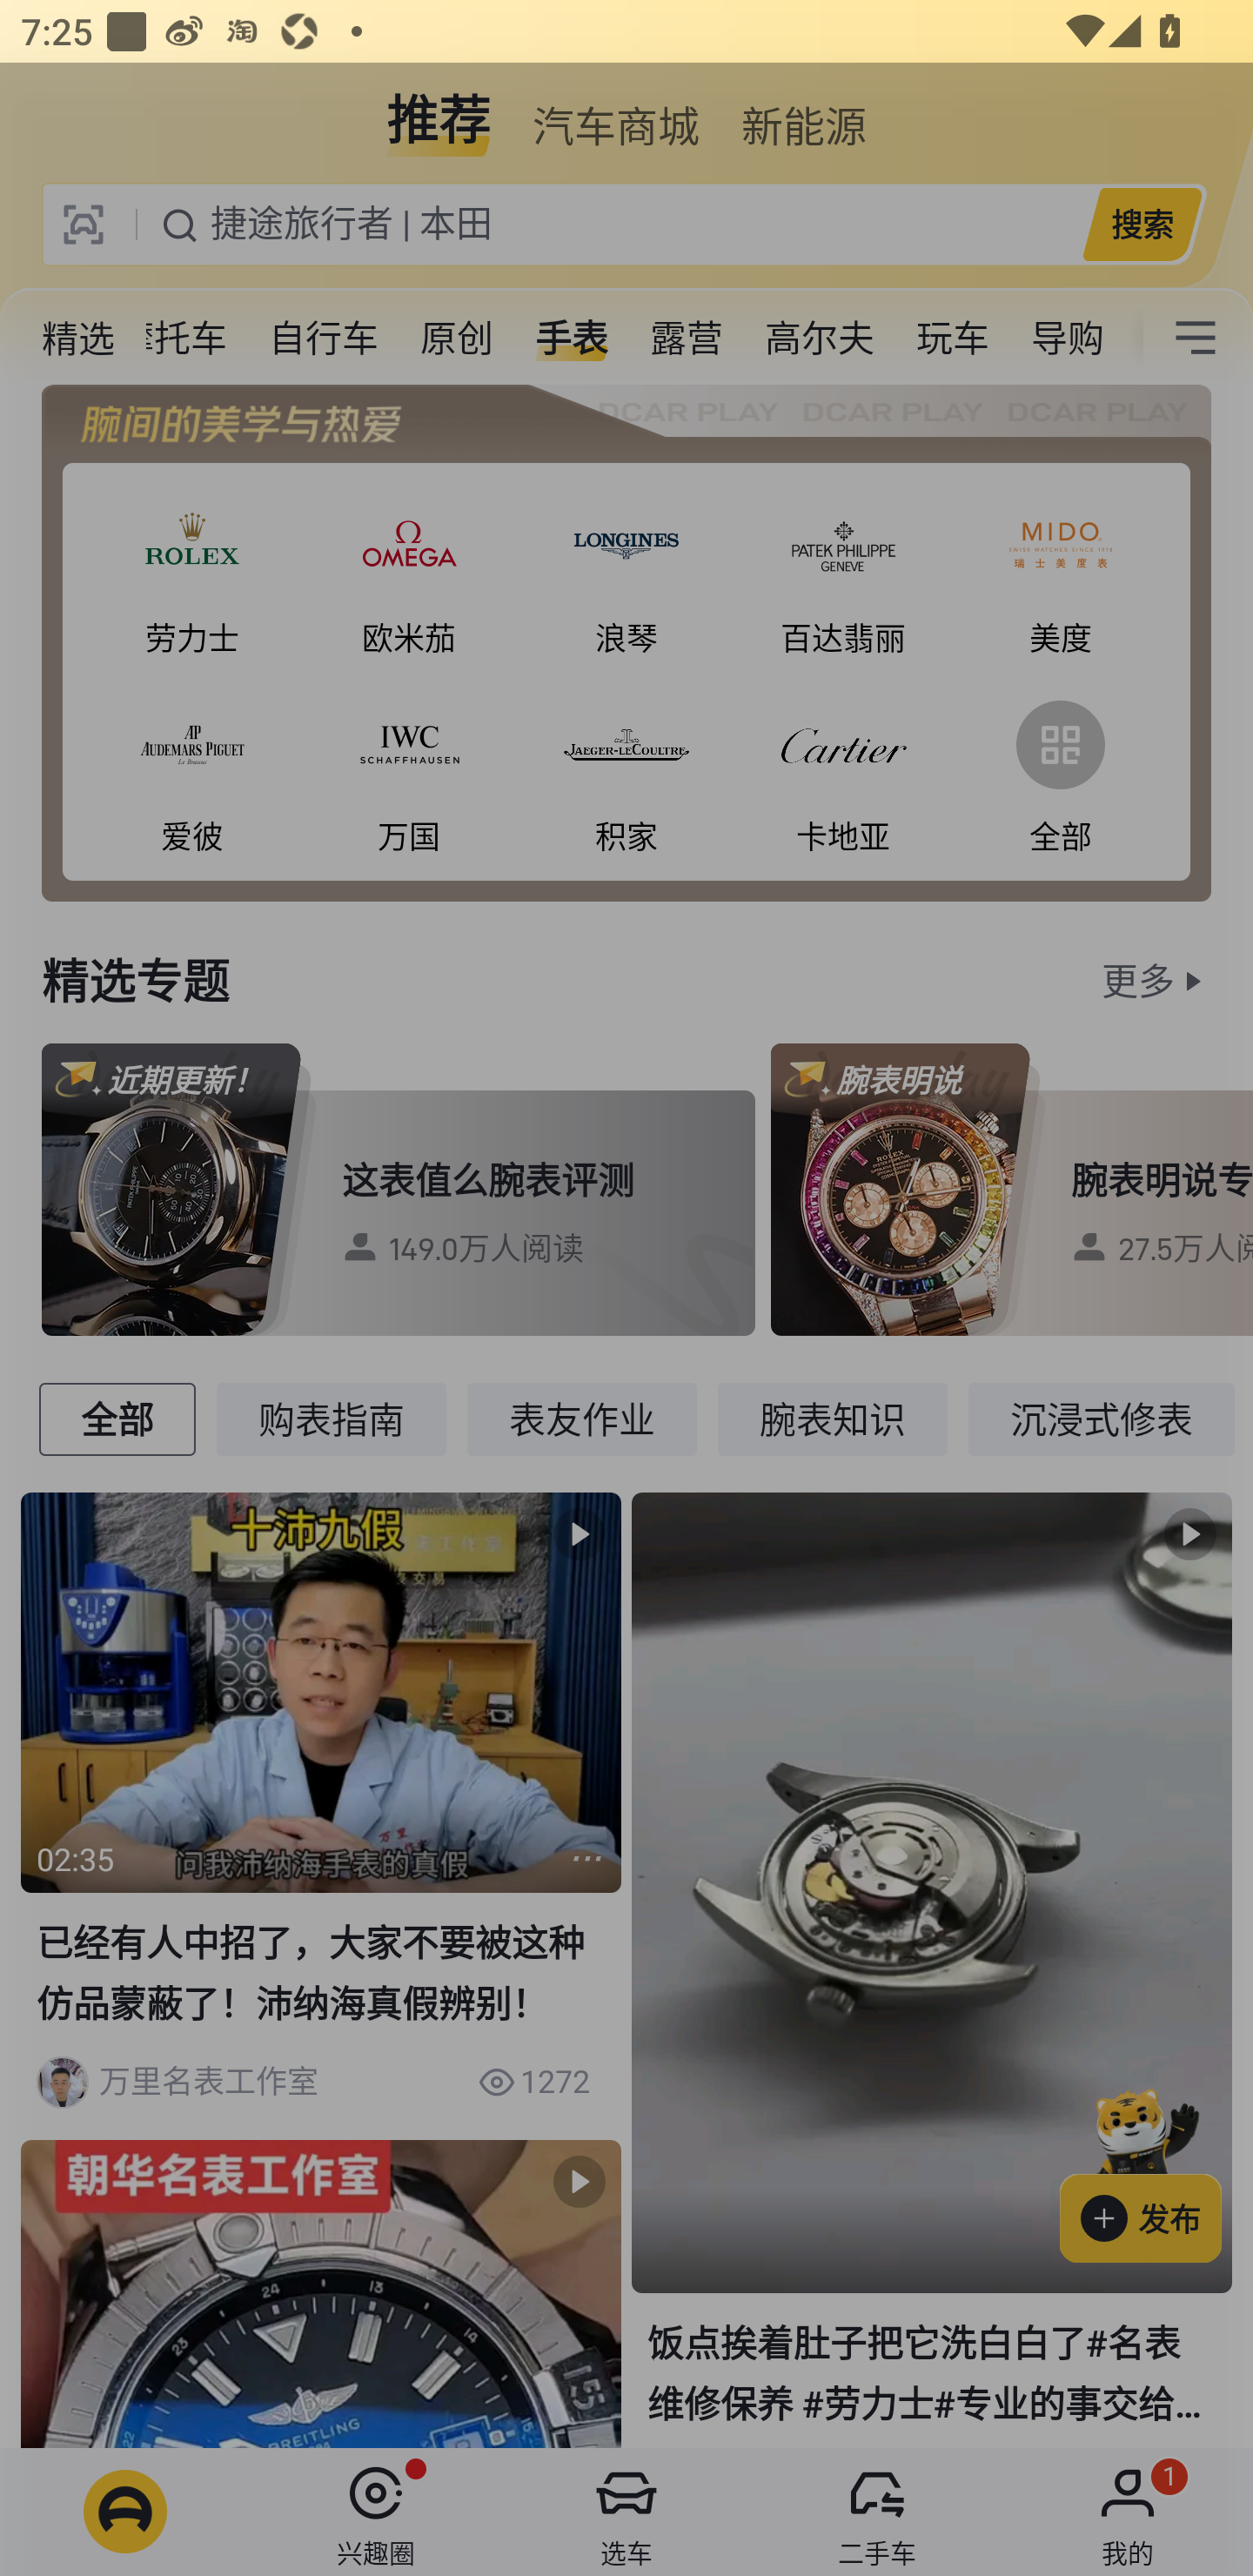  I want to click on 高尔夫, so click(820, 338).